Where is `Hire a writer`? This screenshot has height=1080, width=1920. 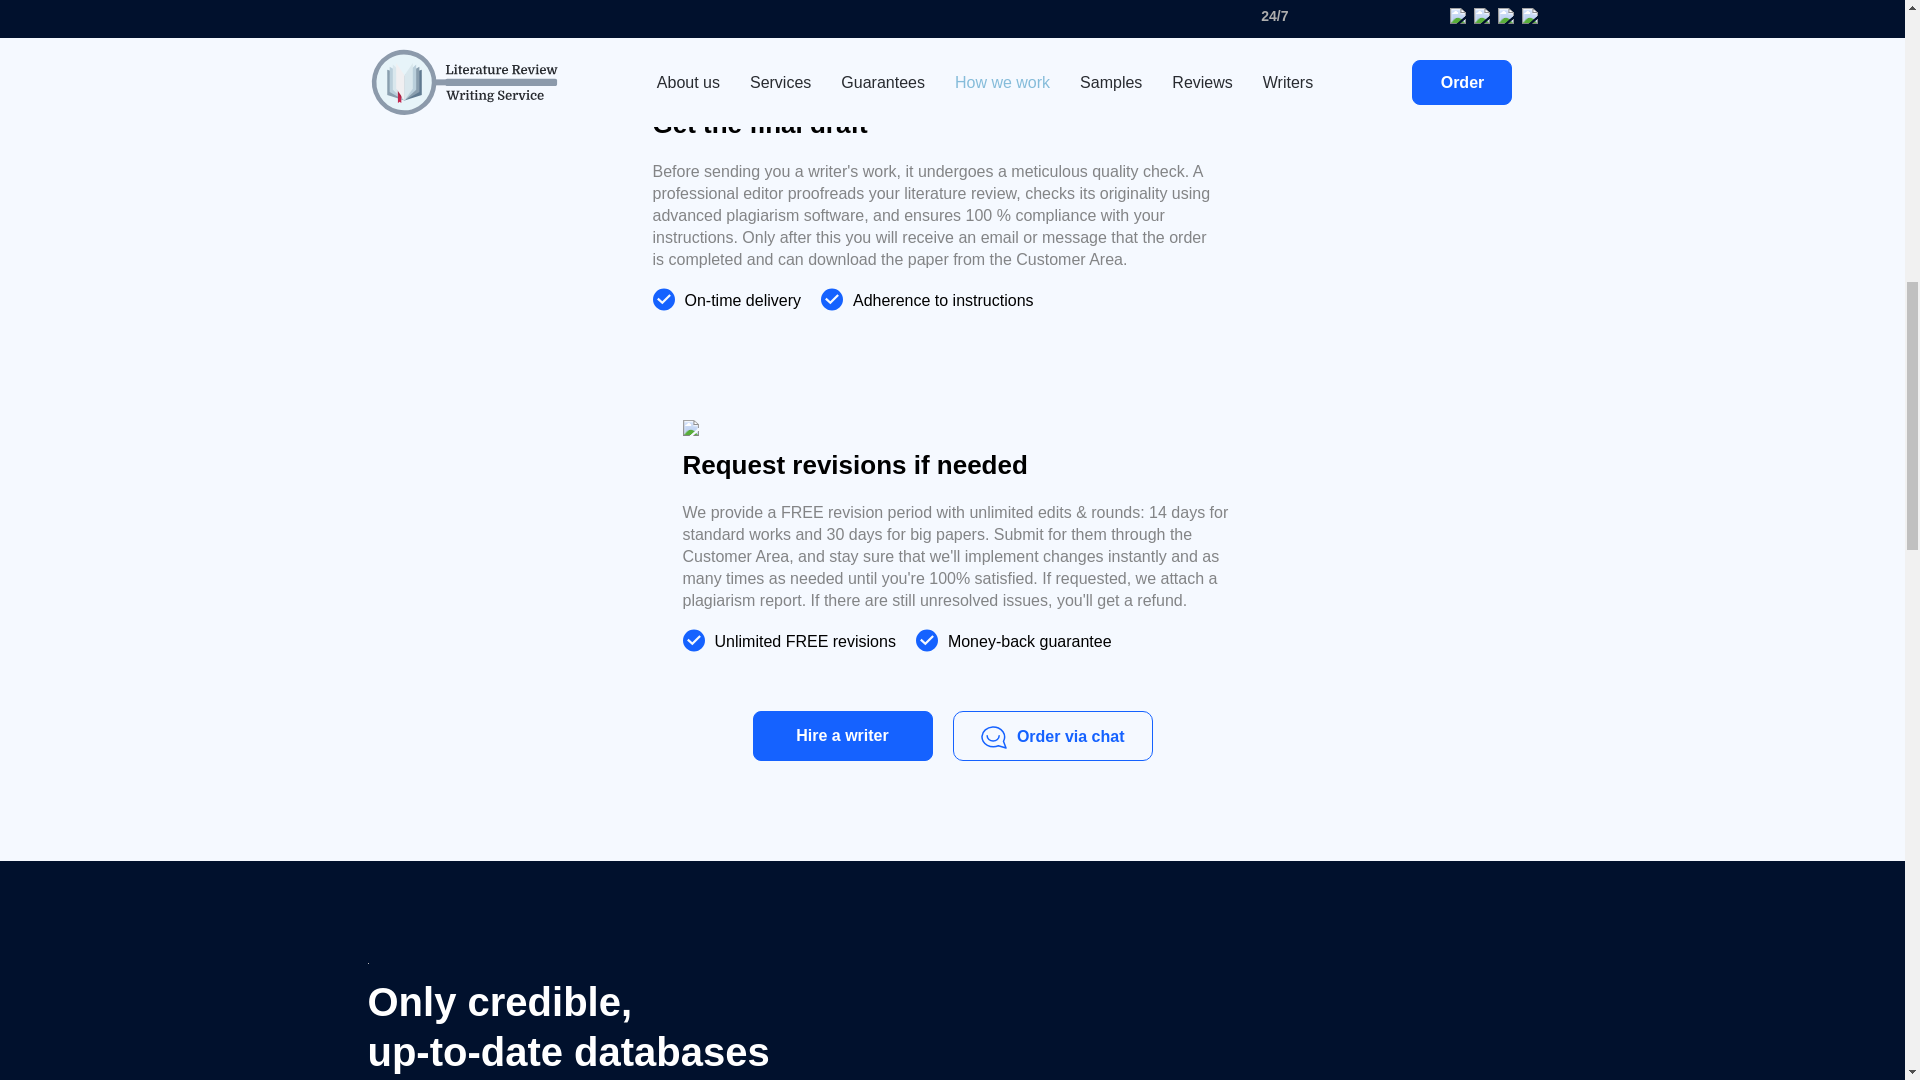
Hire a writer is located at coordinates (842, 736).